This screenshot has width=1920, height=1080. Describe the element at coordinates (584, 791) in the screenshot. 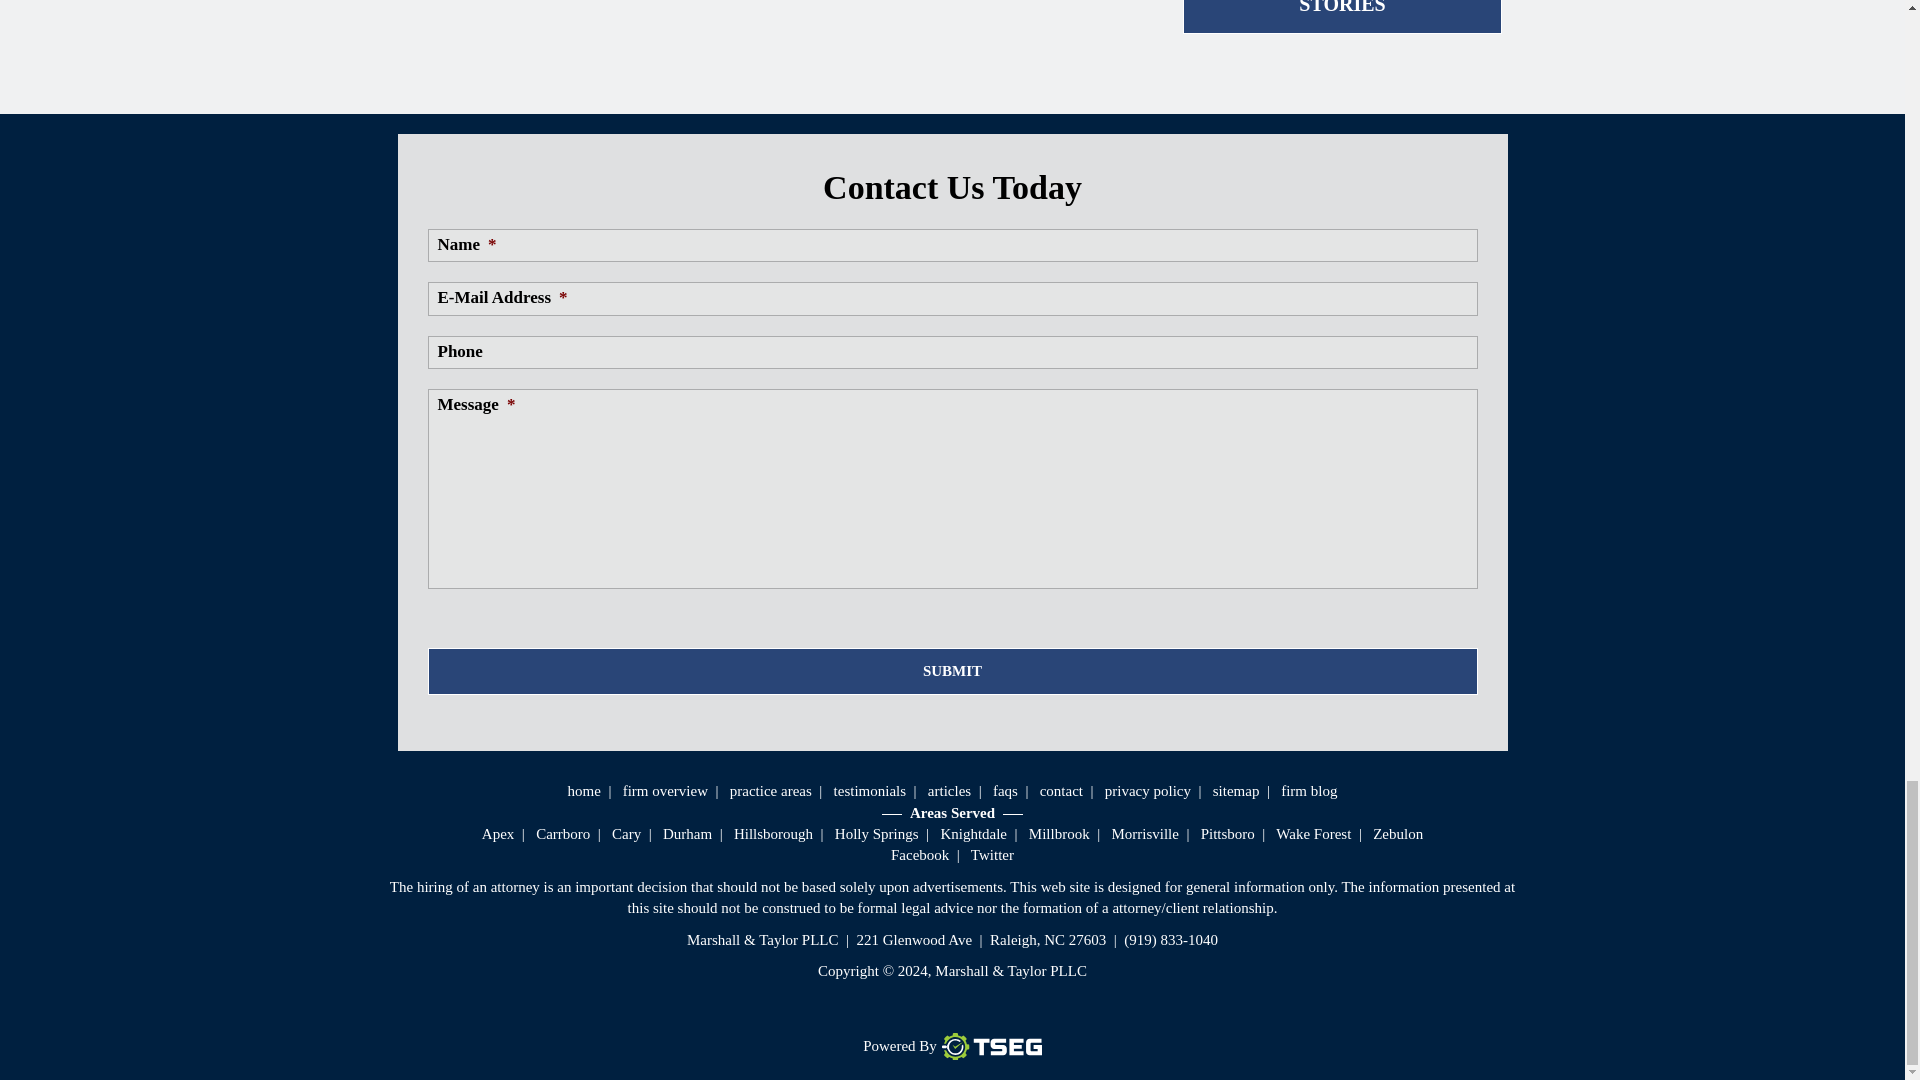

I see `home` at that location.